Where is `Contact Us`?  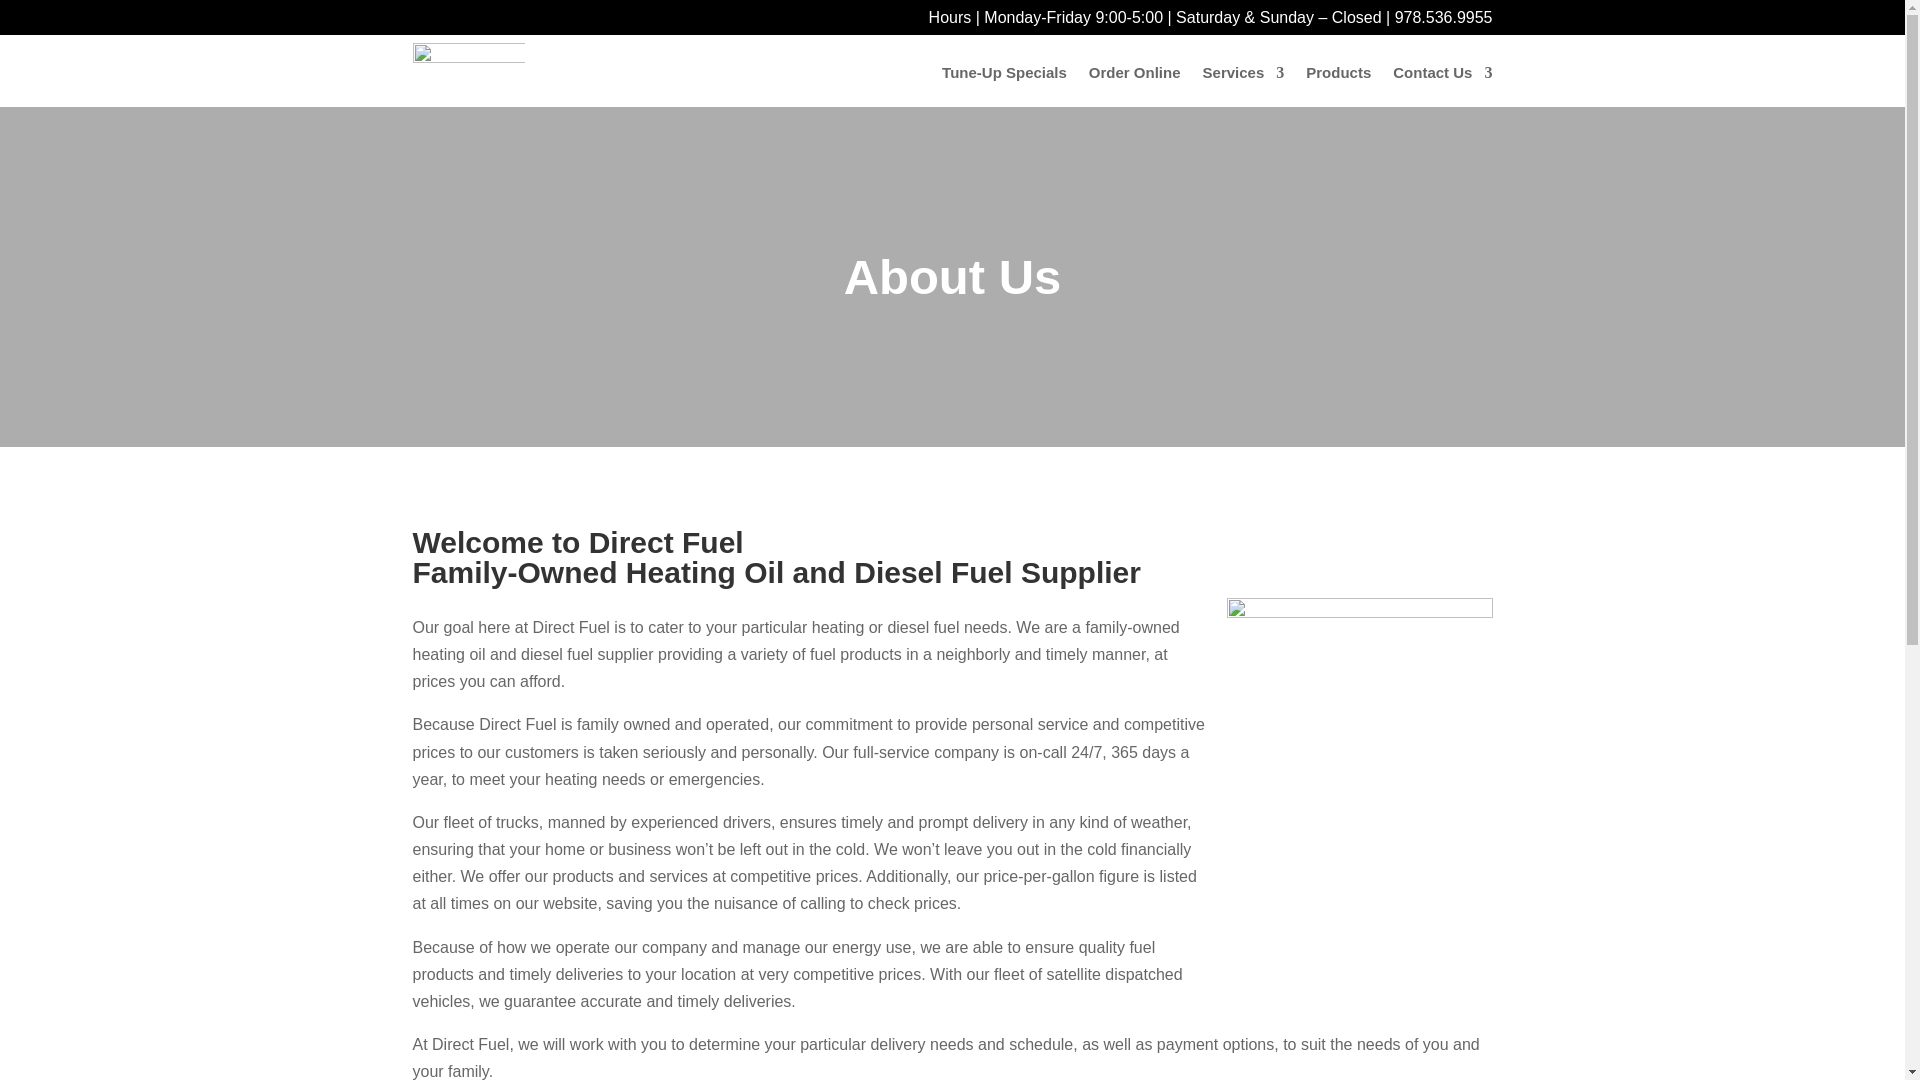 Contact Us is located at coordinates (1442, 76).